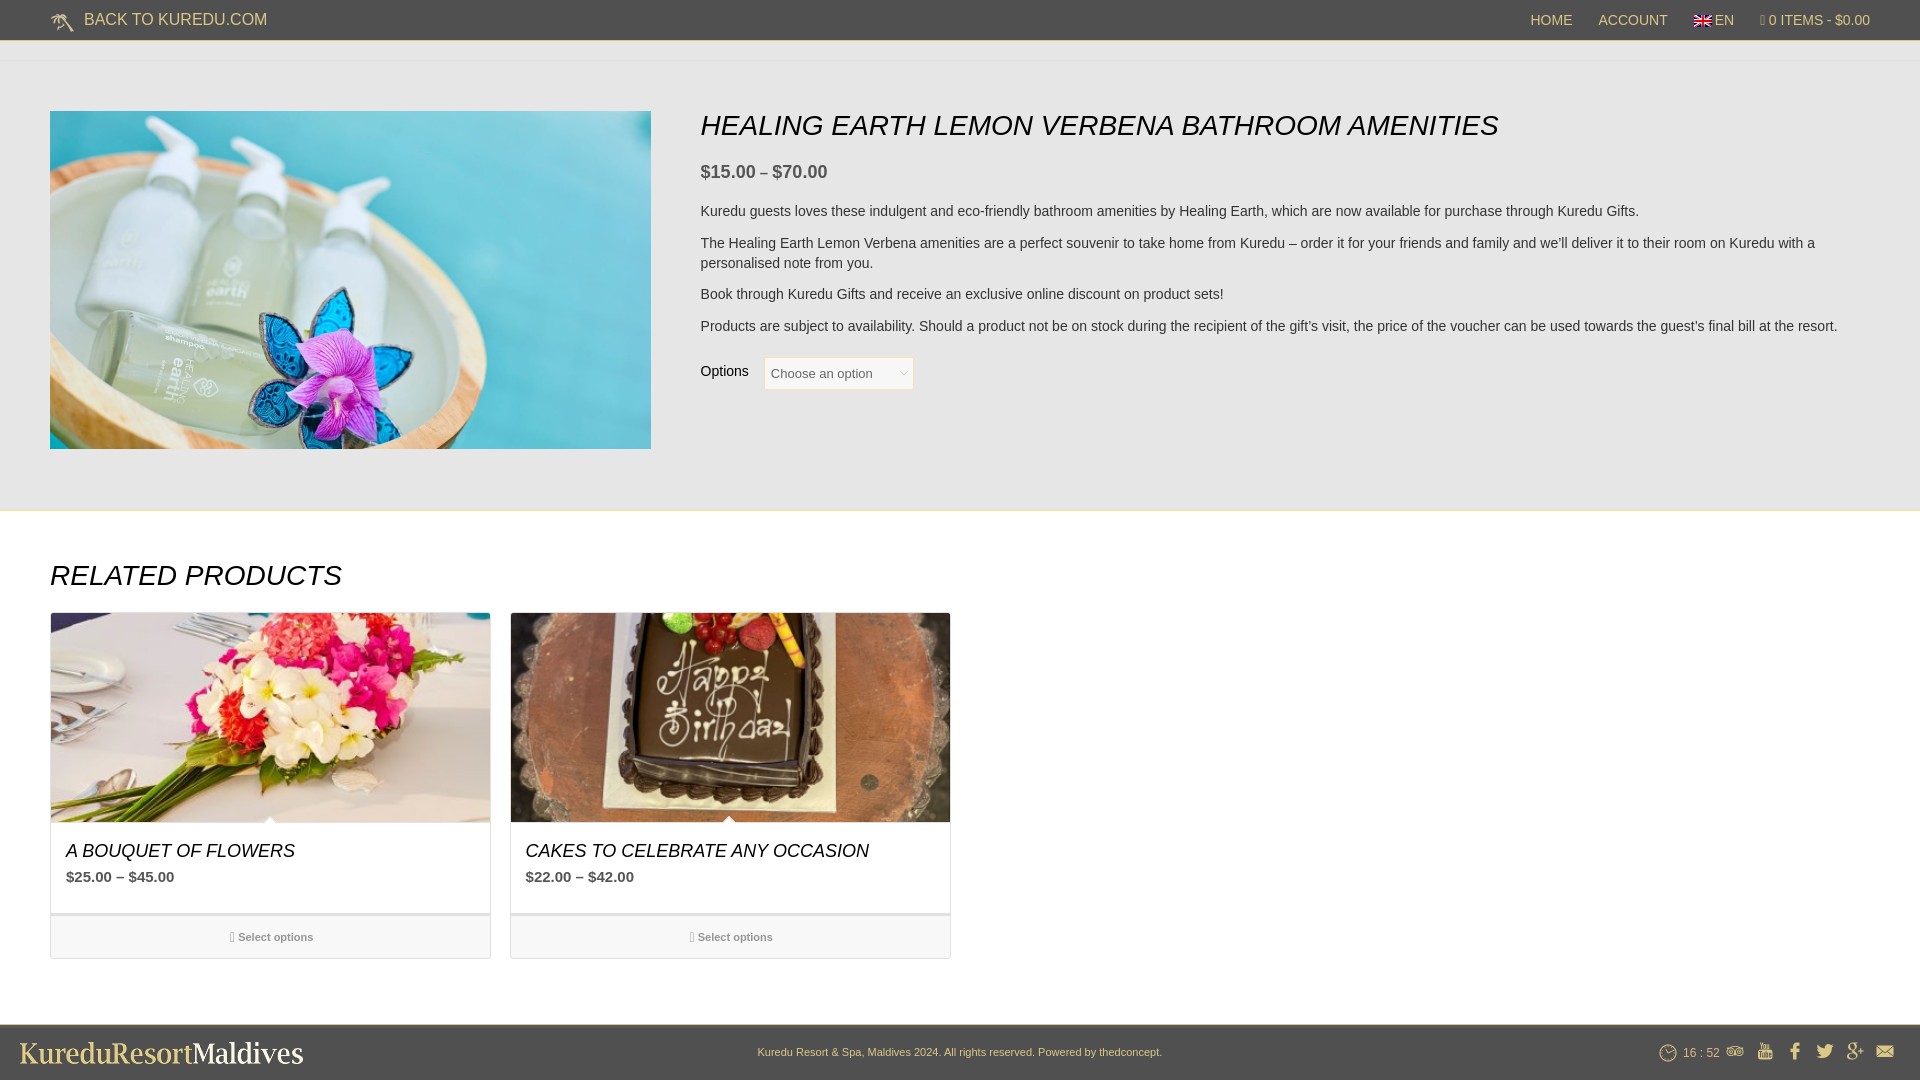 This screenshot has width=1920, height=1080. Describe the element at coordinates (1714, 20) in the screenshot. I see `EN` at that location.